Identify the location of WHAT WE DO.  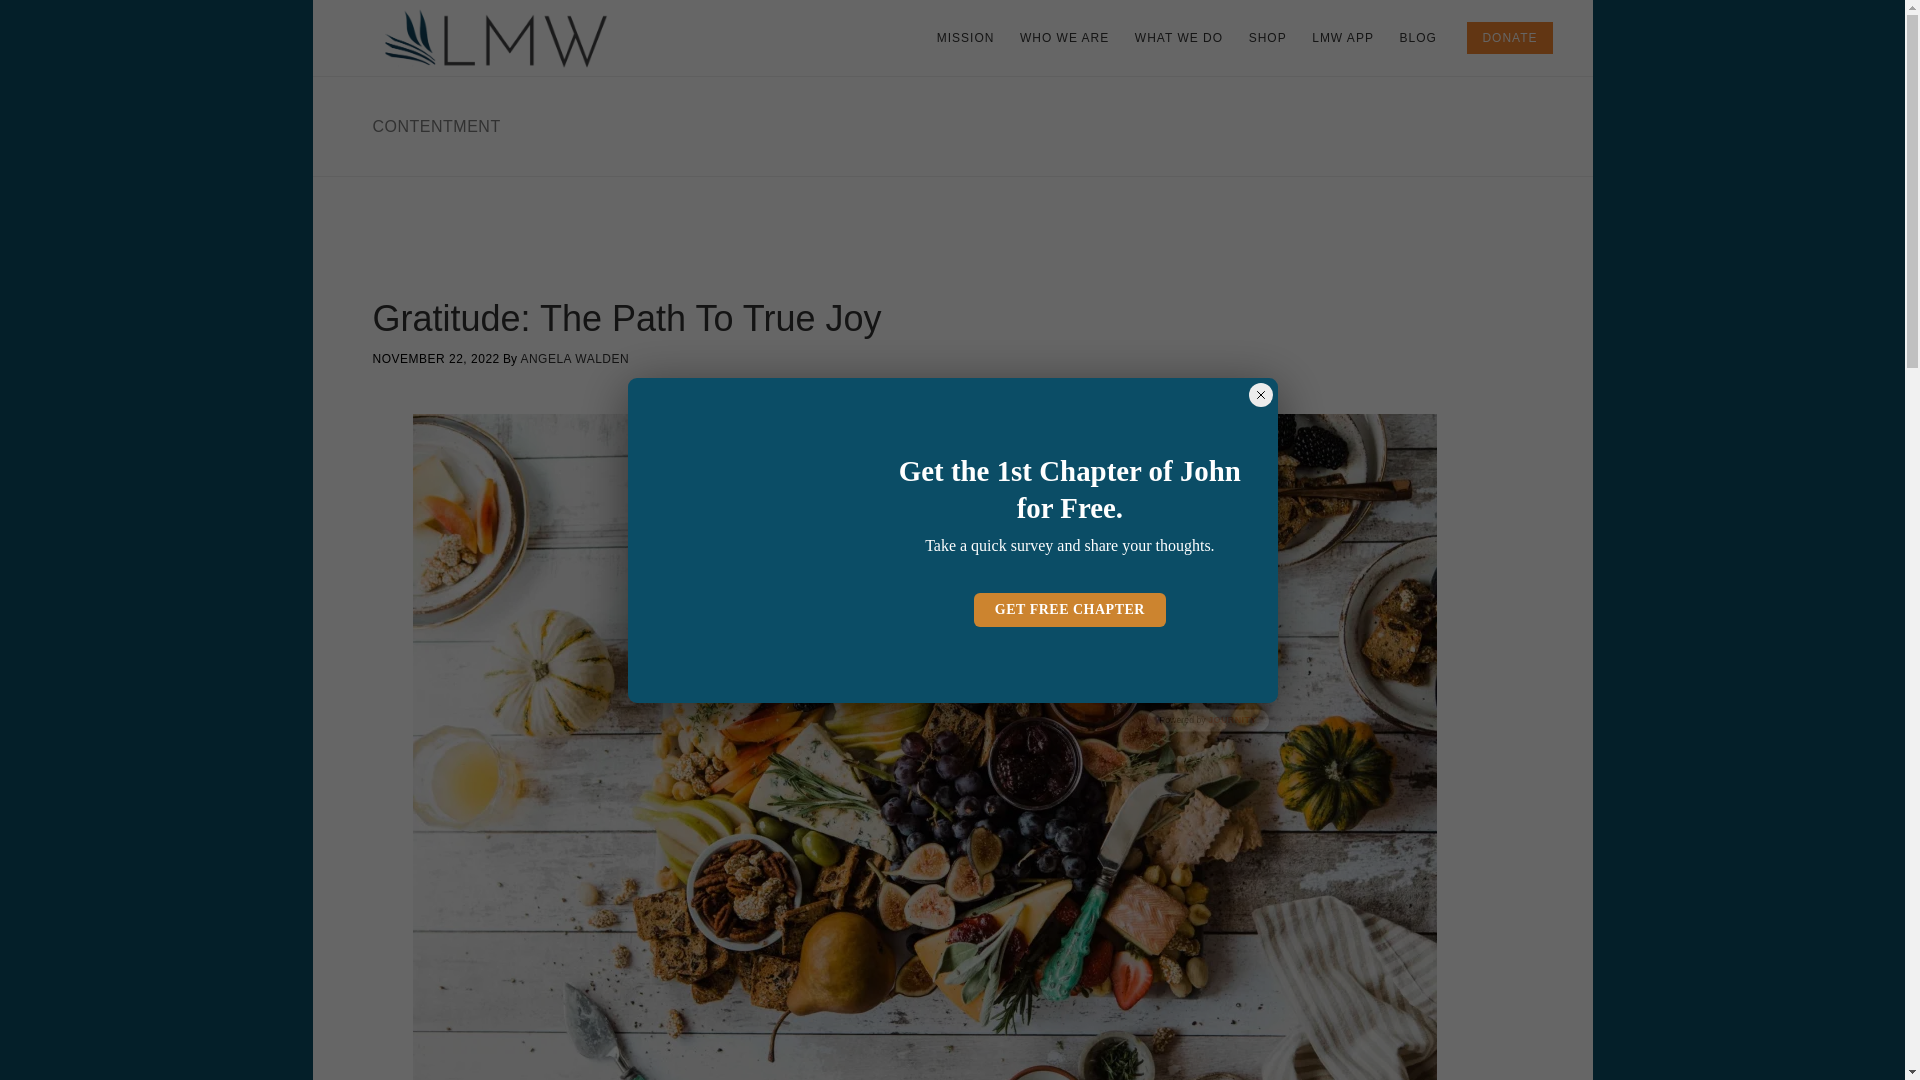
(1178, 38).